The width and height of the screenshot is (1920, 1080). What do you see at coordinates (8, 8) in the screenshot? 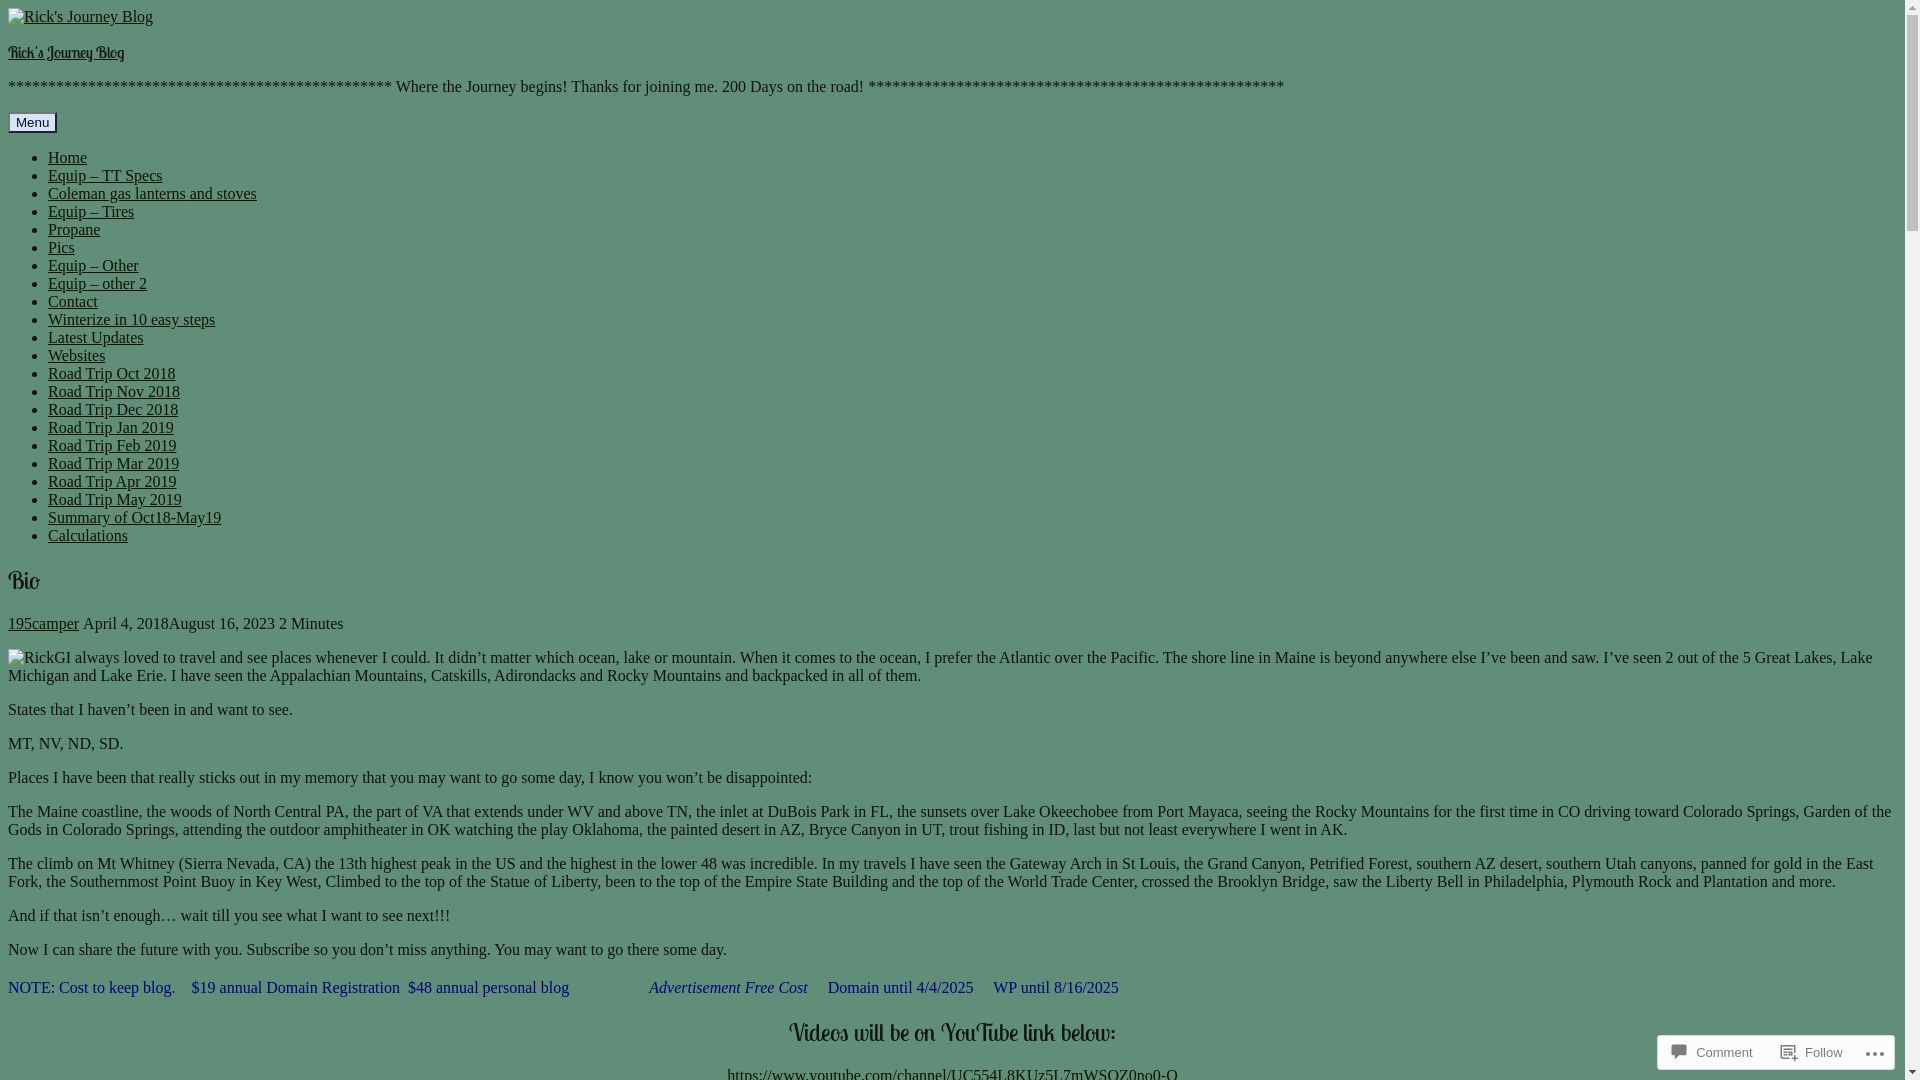
I see `Skip to content` at bounding box center [8, 8].